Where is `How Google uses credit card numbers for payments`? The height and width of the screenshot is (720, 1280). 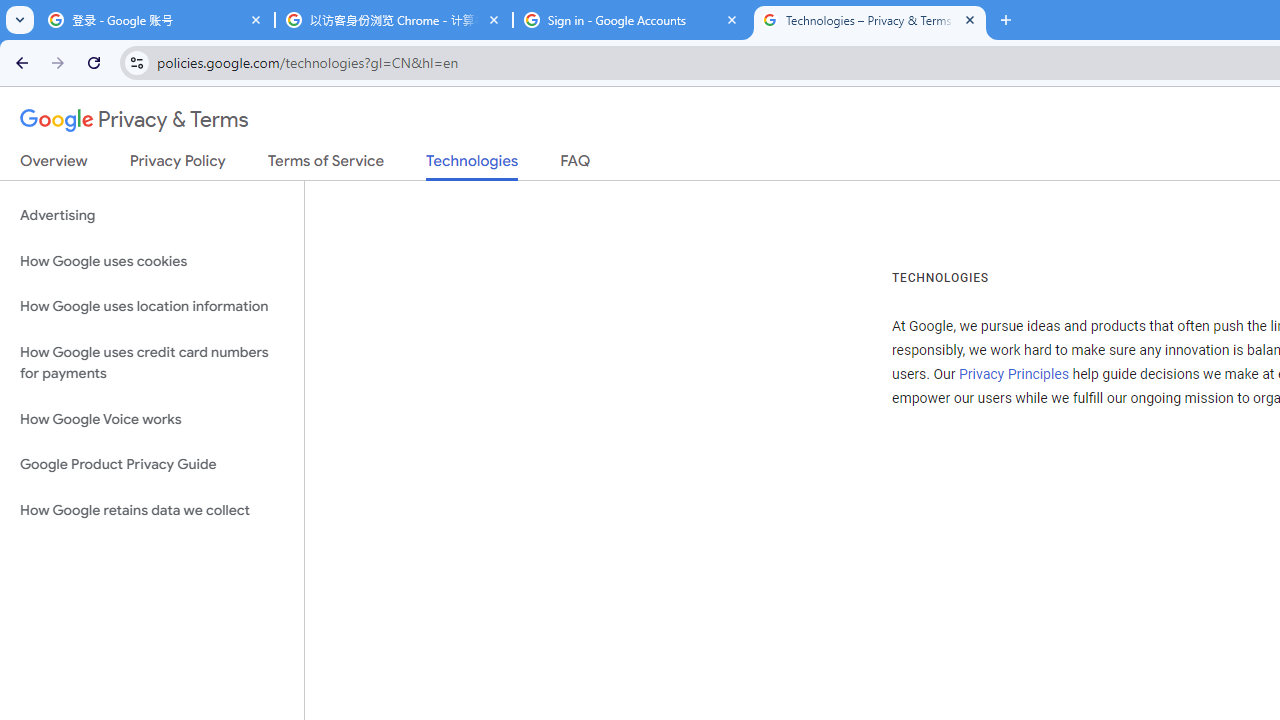 How Google uses credit card numbers for payments is located at coordinates (152, 362).